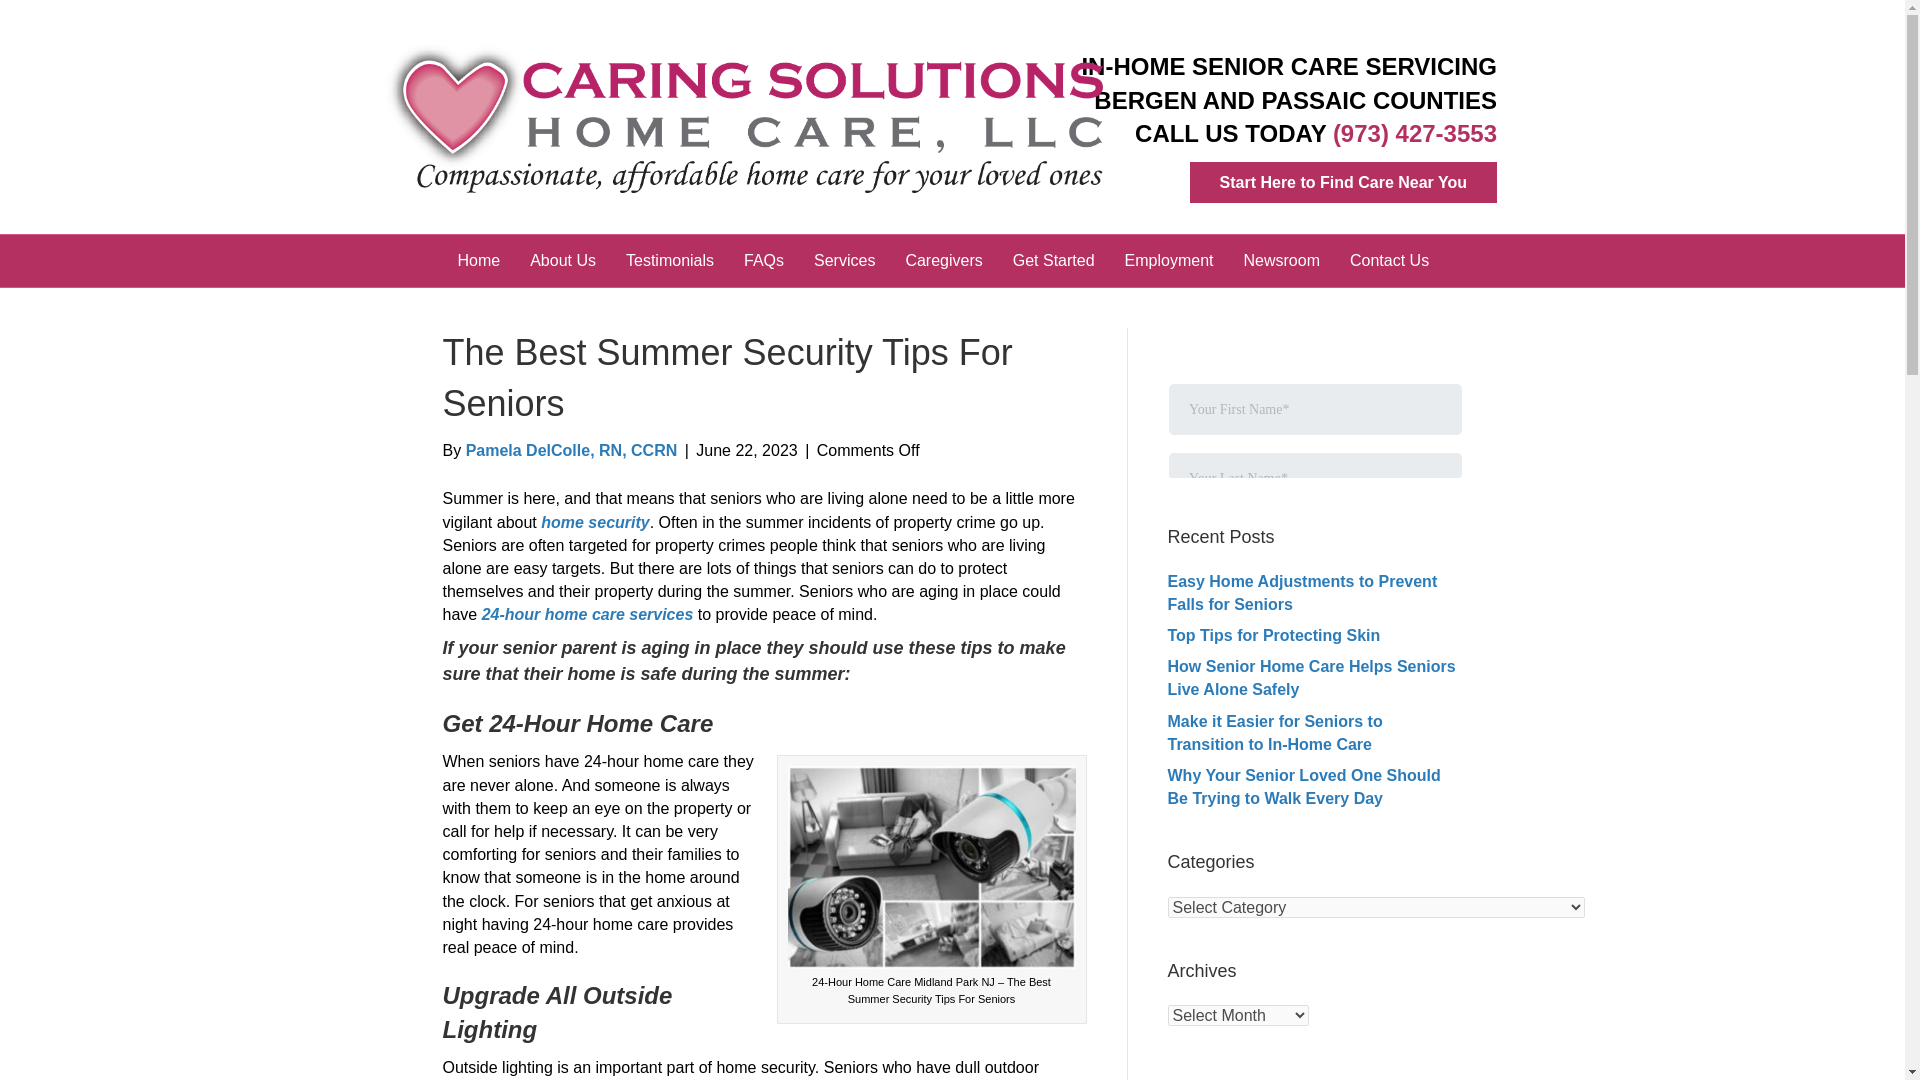 This screenshot has height=1080, width=1920. What do you see at coordinates (1168, 261) in the screenshot?
I see `Employment` at bounding box center [1168, 261].